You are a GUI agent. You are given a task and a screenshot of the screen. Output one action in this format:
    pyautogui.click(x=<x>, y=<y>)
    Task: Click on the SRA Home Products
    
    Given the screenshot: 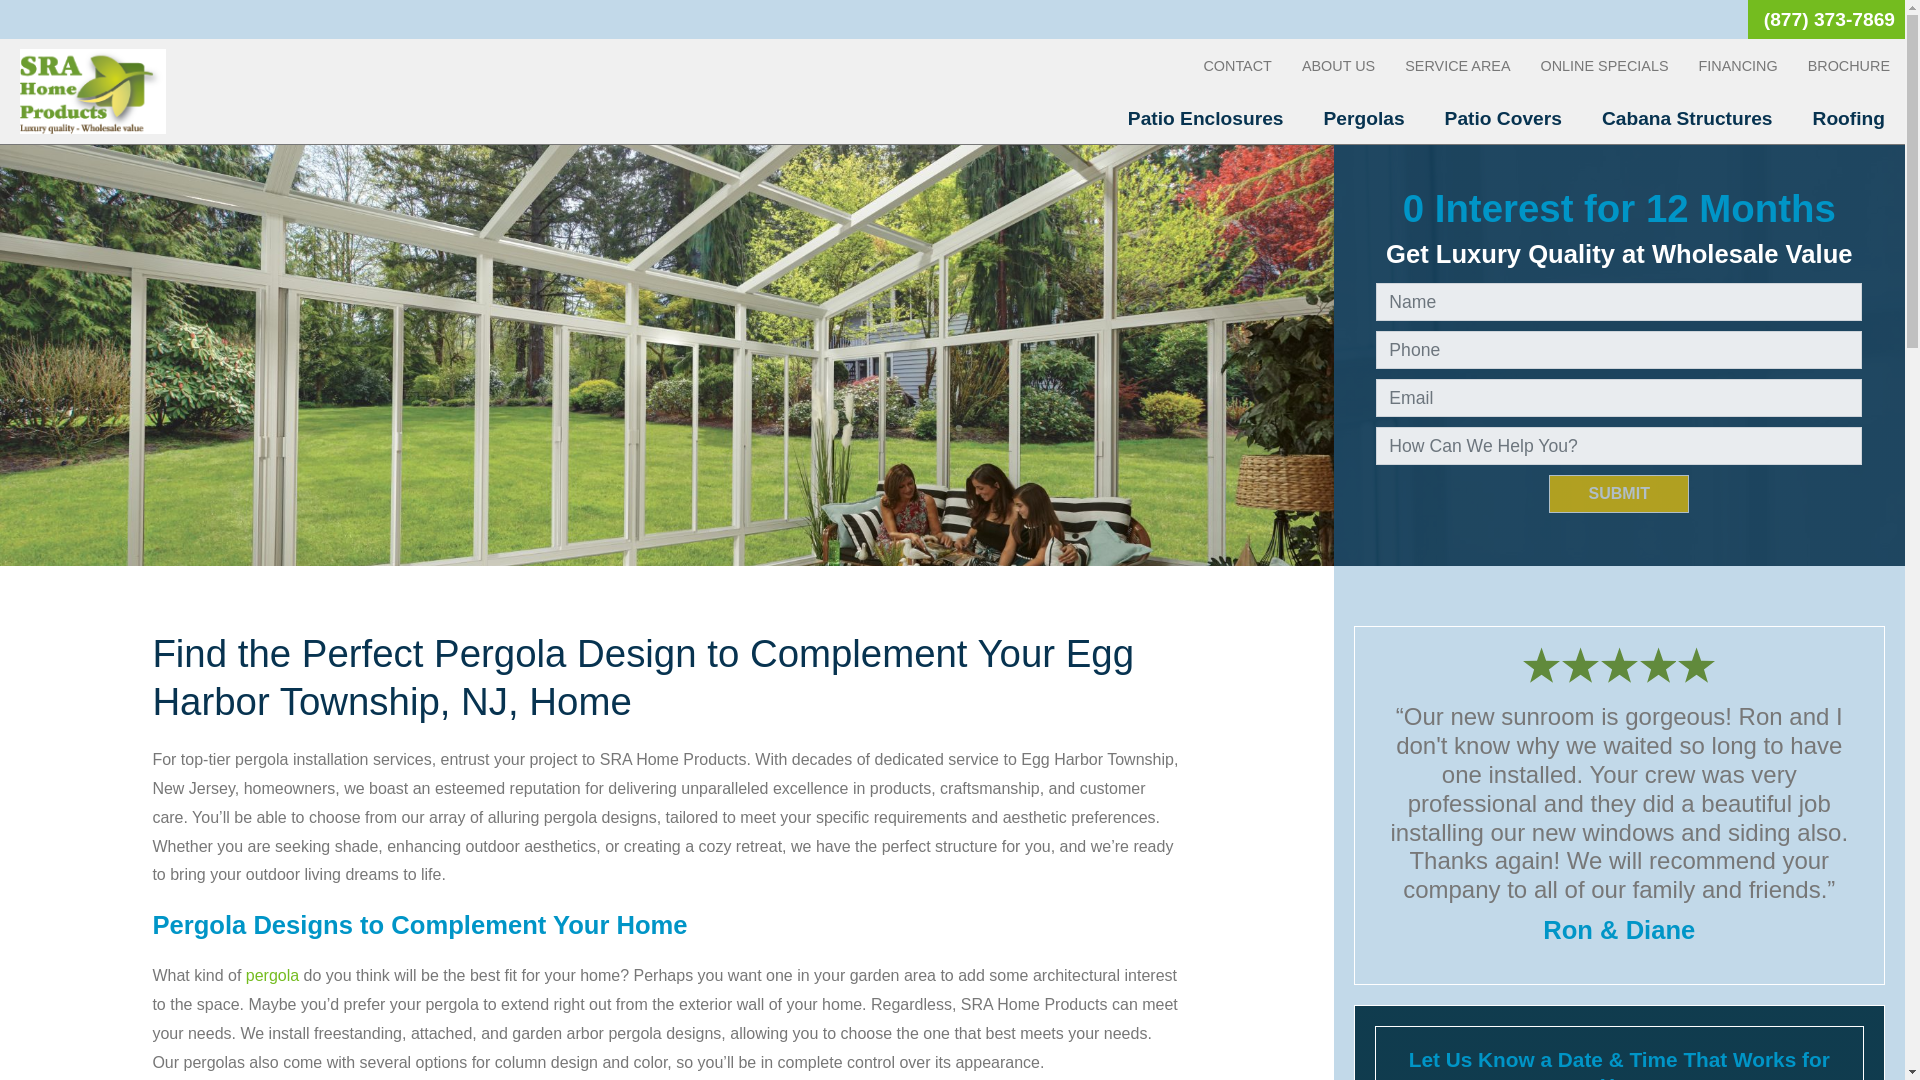 What is the action you would take?
    pyautogui.click(x=92, y=90)
    